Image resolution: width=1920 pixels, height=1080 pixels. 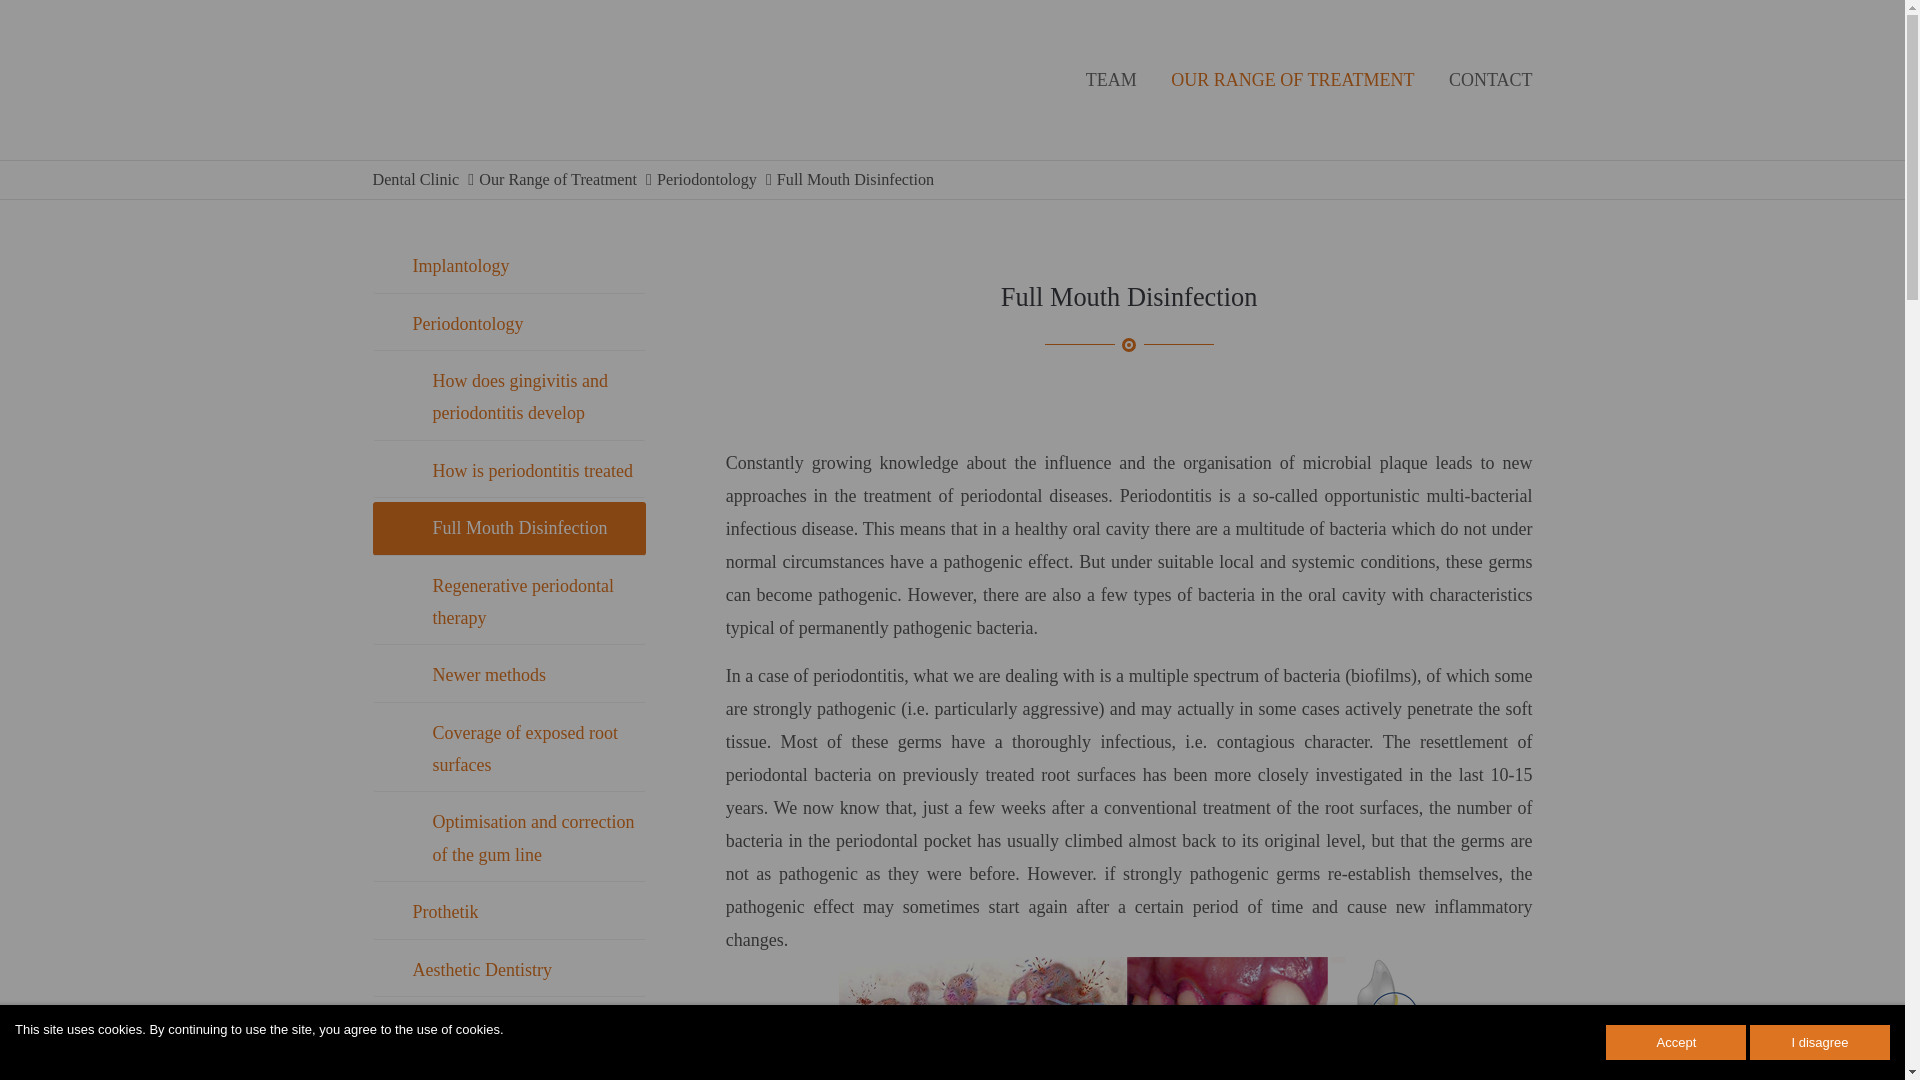 What do you see at coordinates (855, 180) in the screenshot?
I see `Full Mouth Disinfection` at bounding box center [855, 180].